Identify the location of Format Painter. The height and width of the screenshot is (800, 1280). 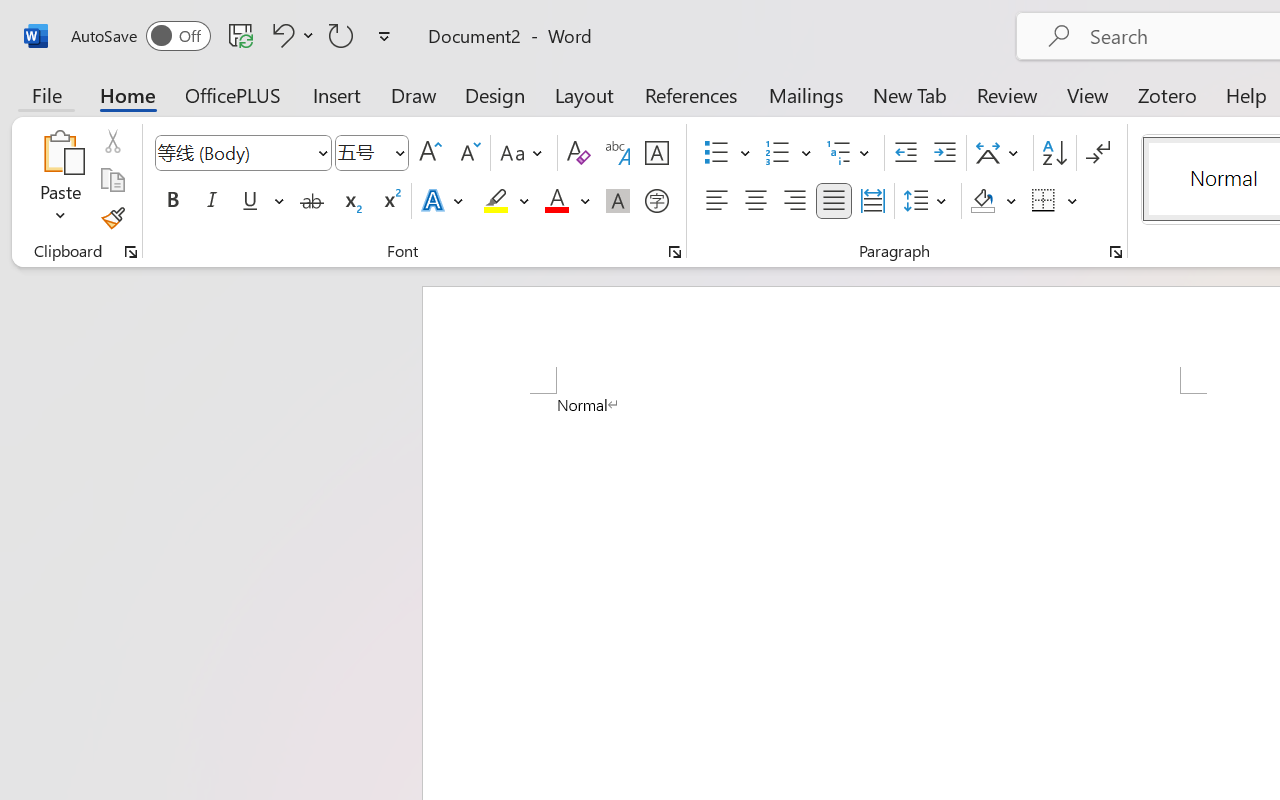
(112, 218).